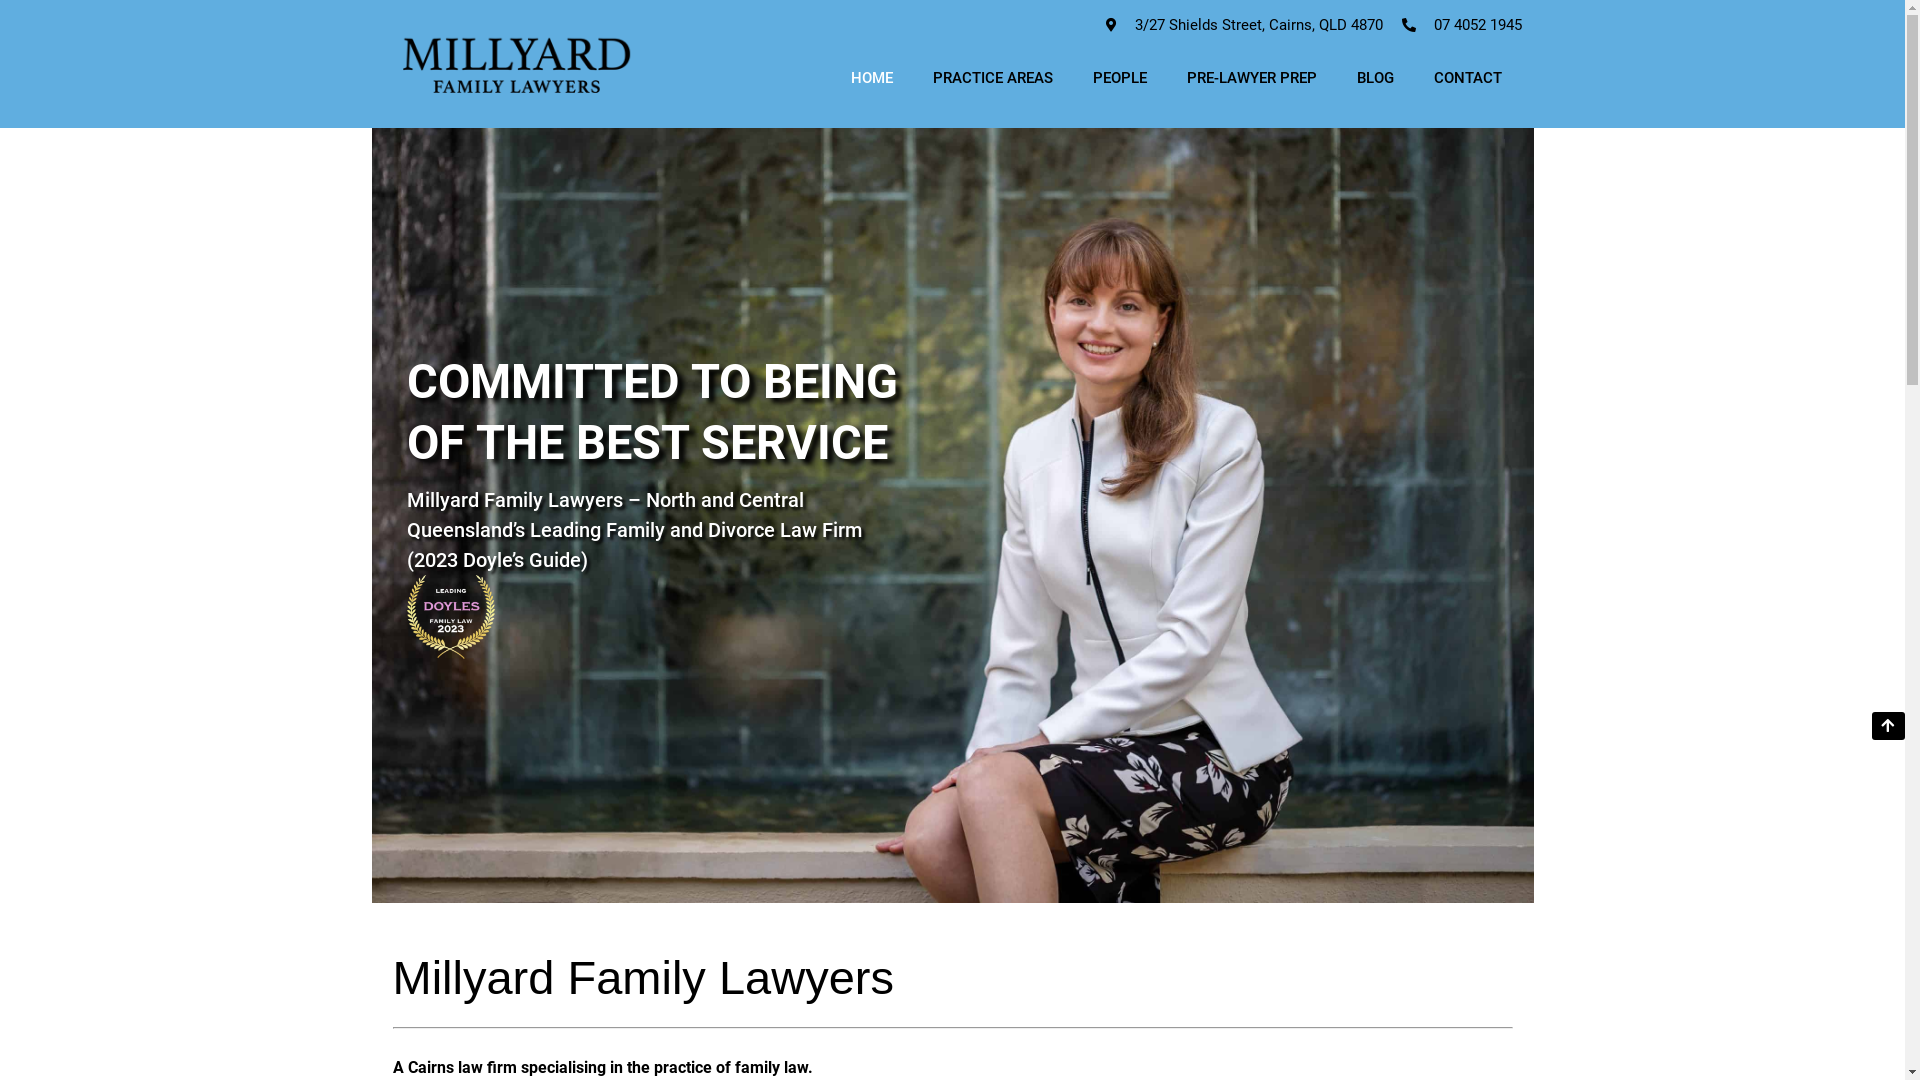 The height and width of the screenshot is (1080, 1920). I want to click on BLOG, so click(1376, 78).